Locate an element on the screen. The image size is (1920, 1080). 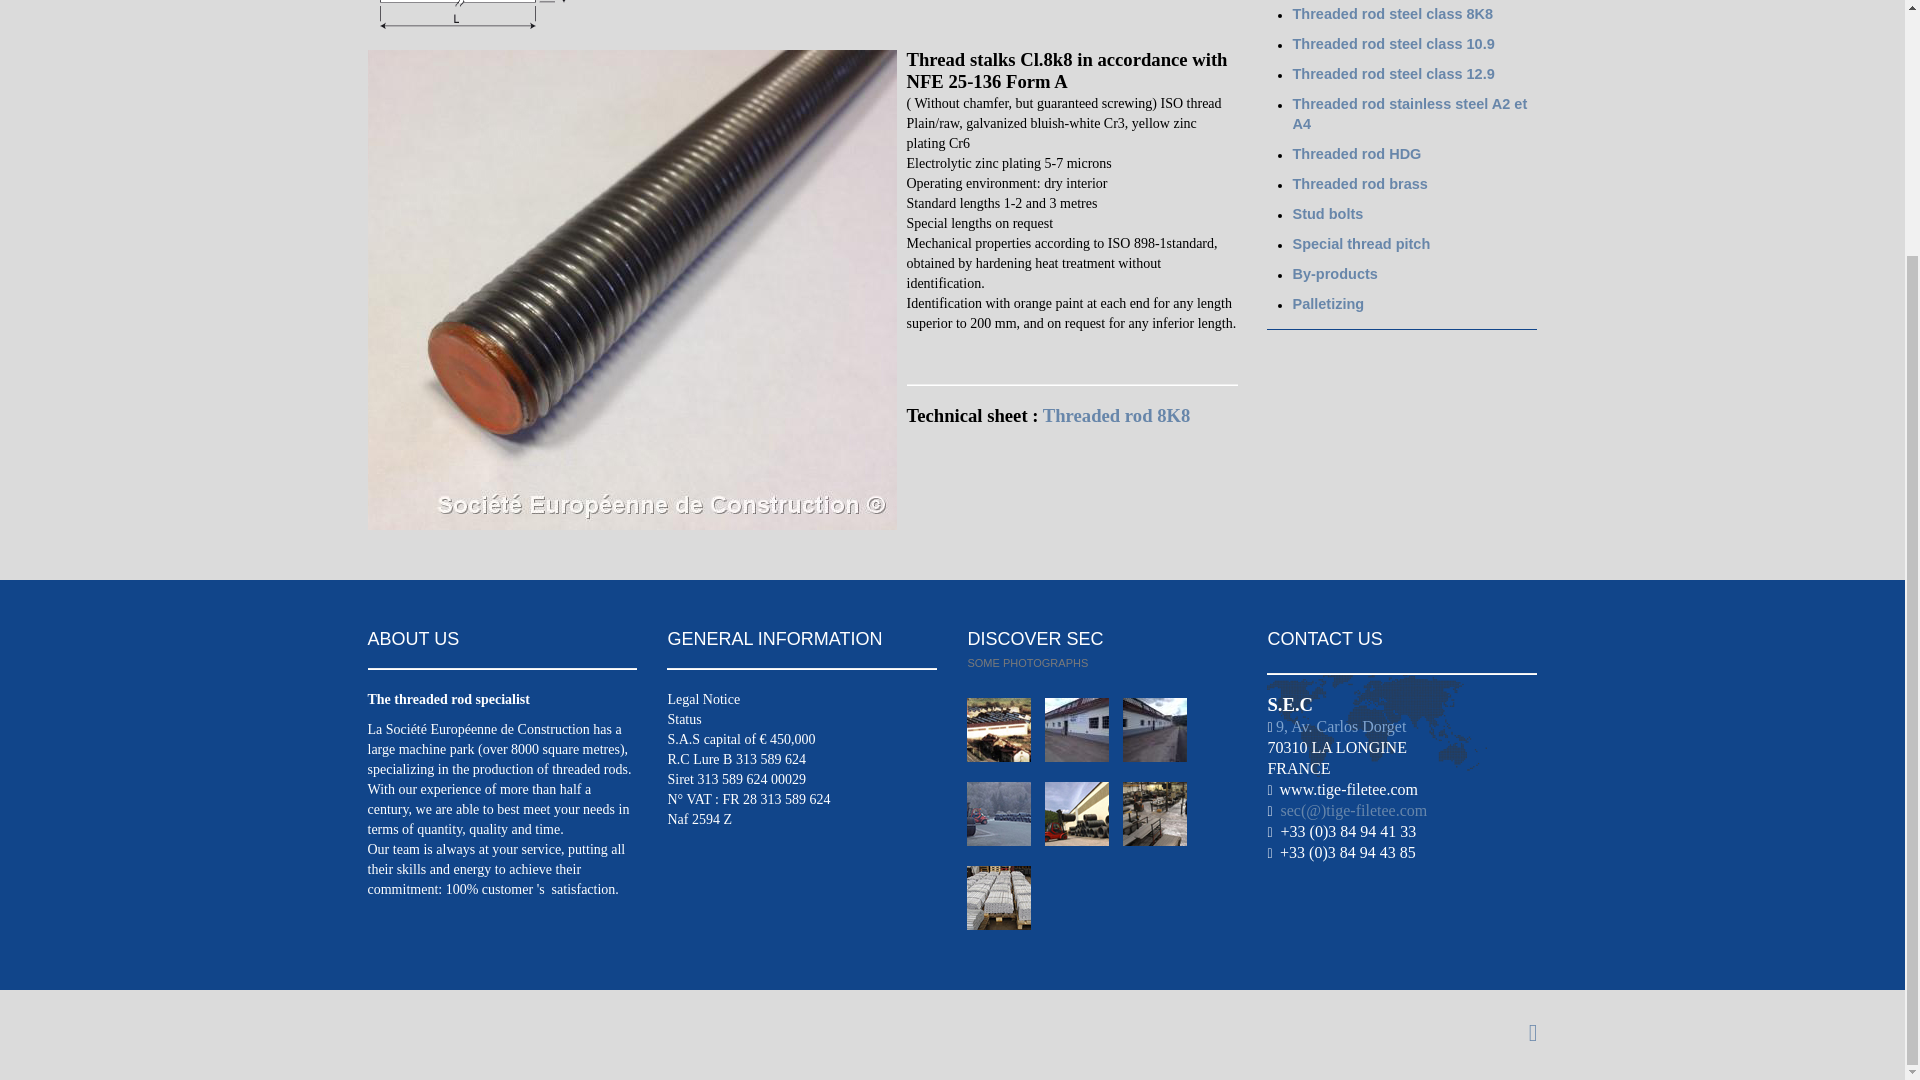
photo5 is located at coordinates (1084, 822).